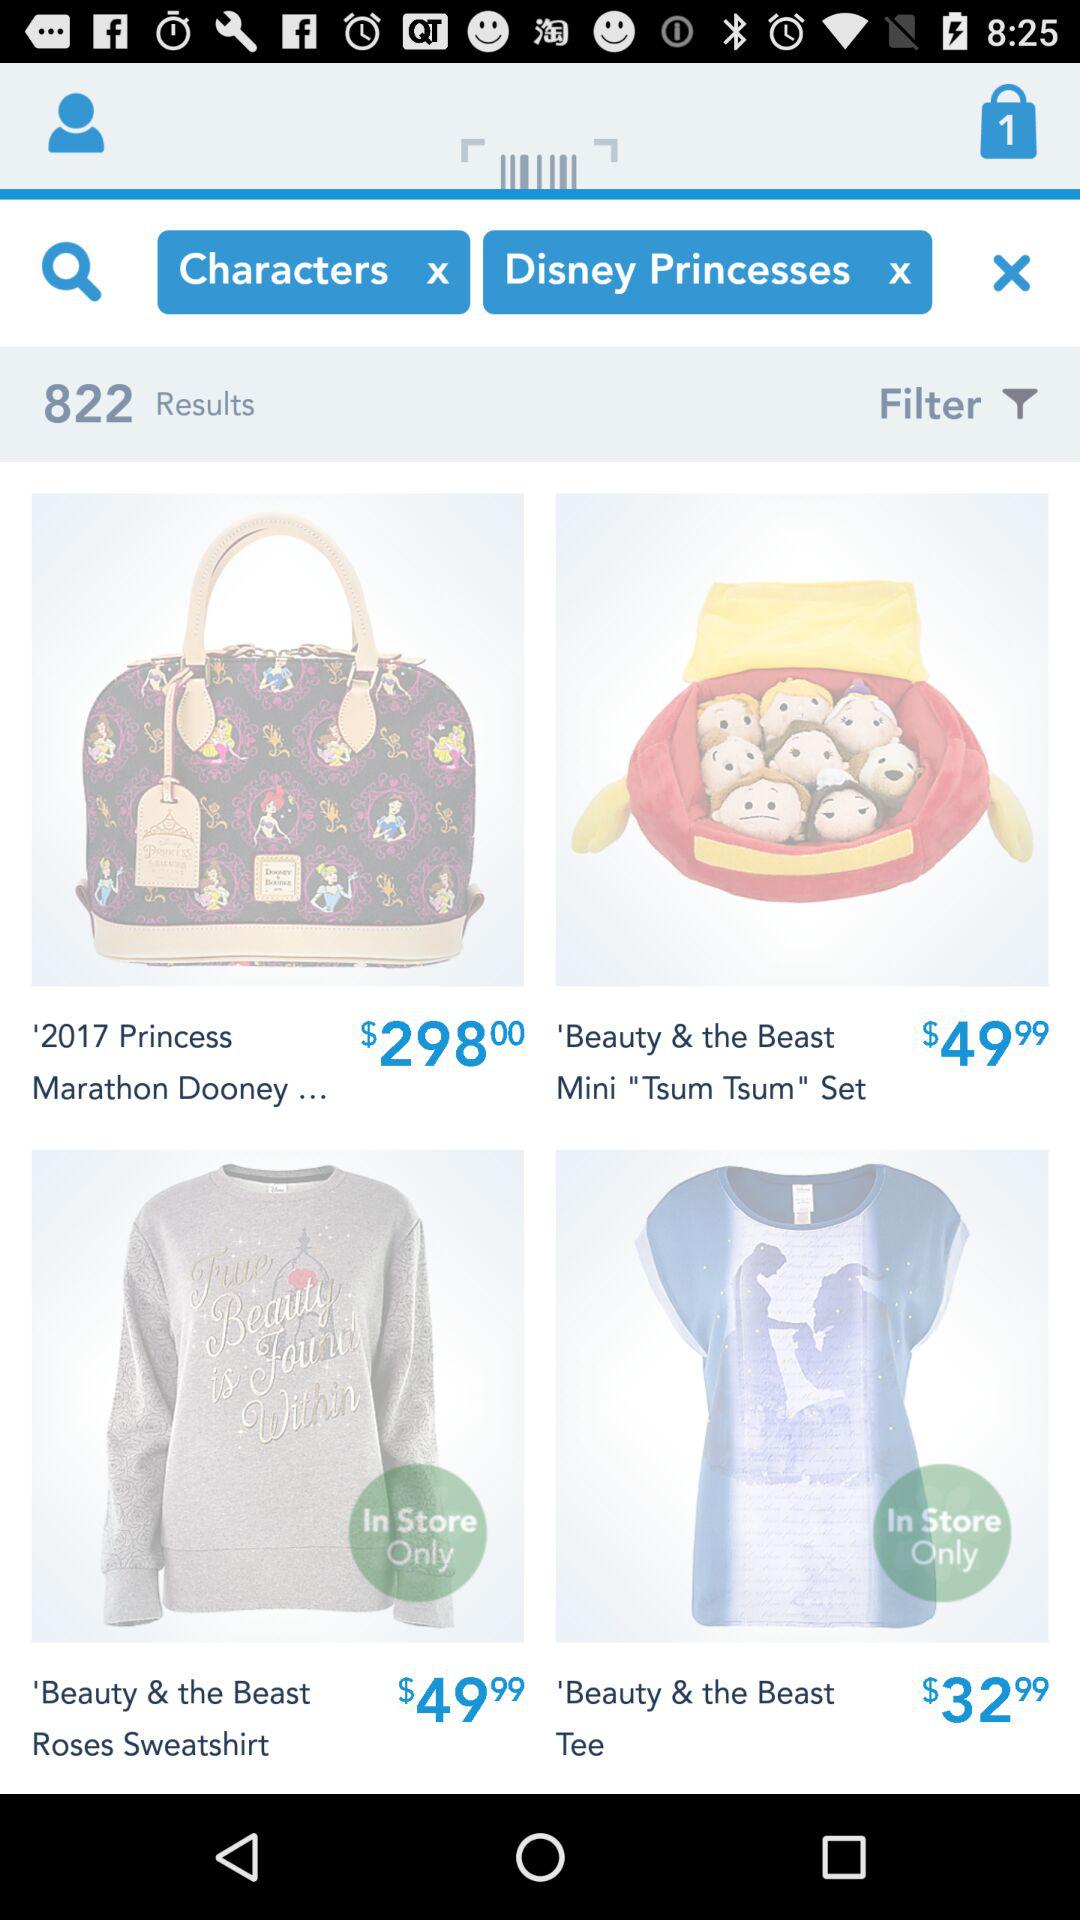 The image size is (1080, 1920). What do you see at coordinates (278, 740) in the screenshot?
I see `click on first image` at bounding box center [278, 740].